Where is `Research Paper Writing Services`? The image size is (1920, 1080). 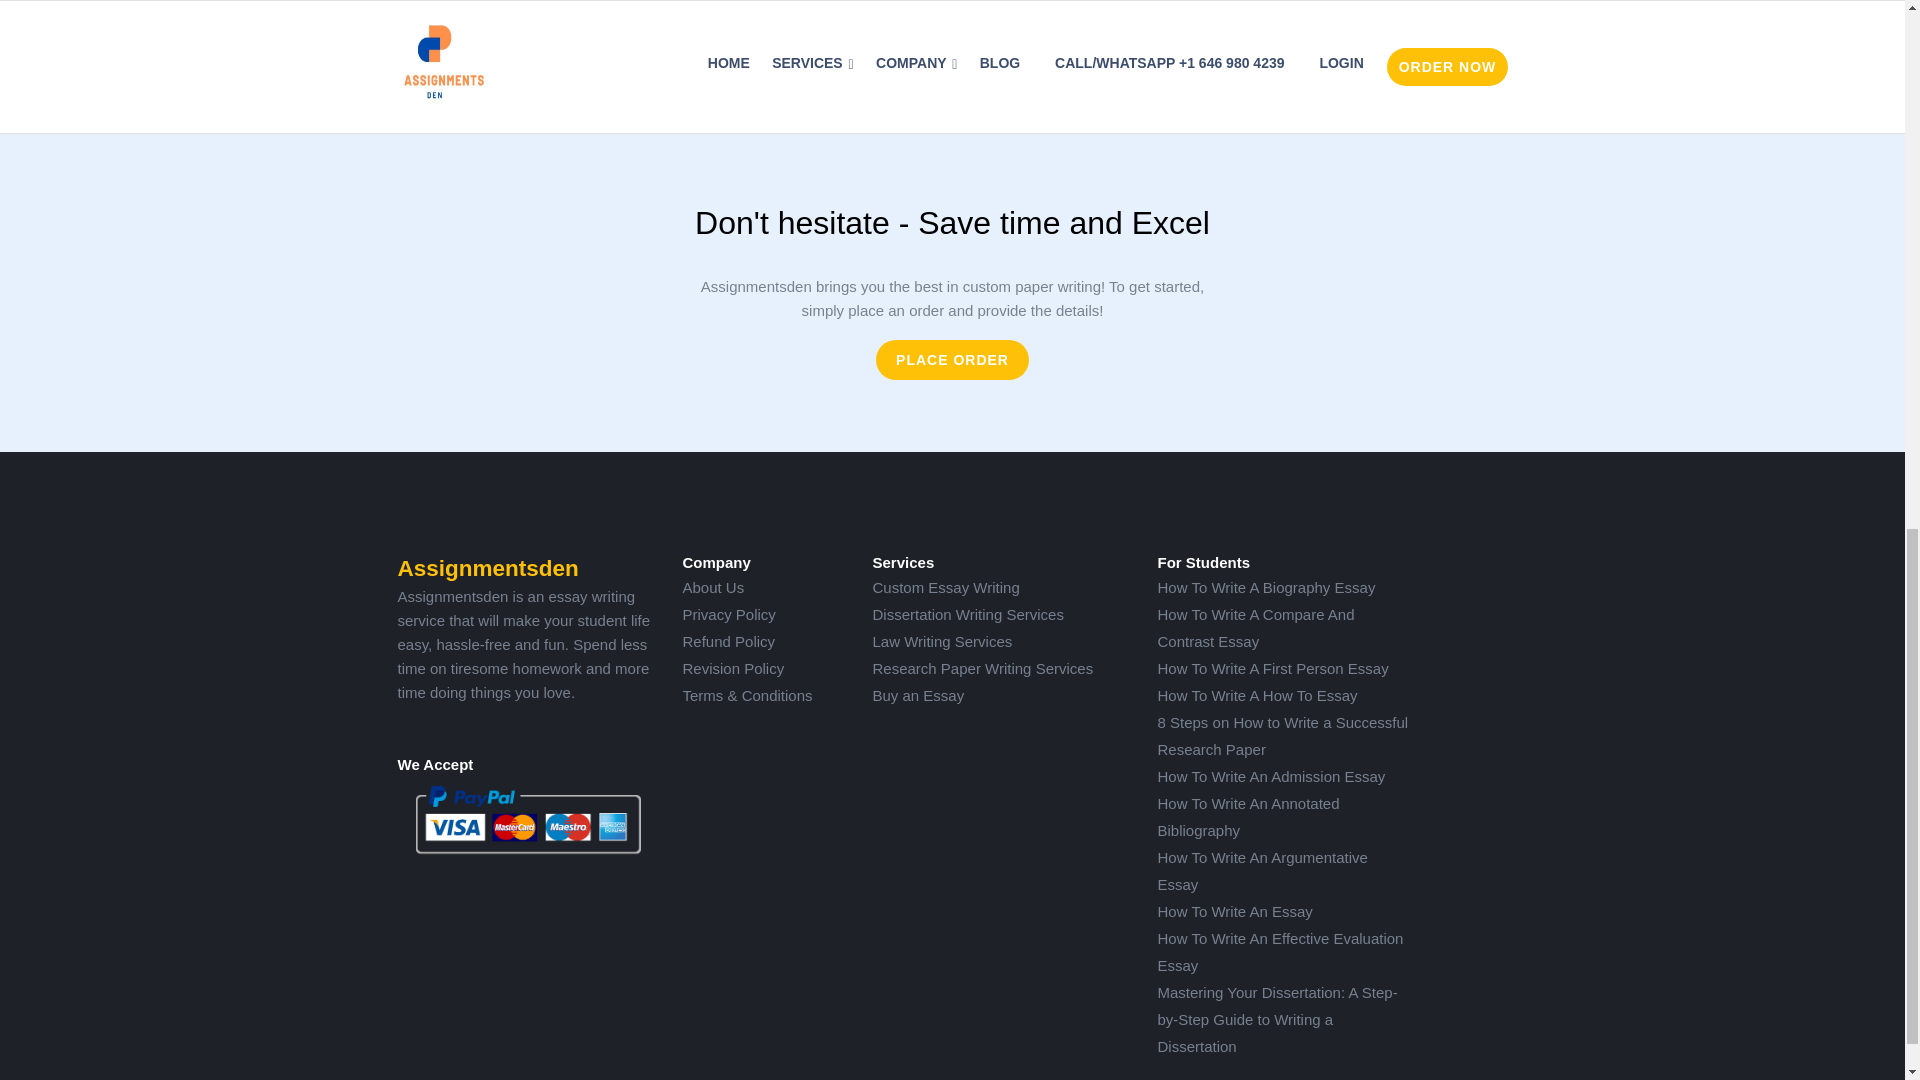 Research Paper Writing Services is located at coordinates (982, 668).